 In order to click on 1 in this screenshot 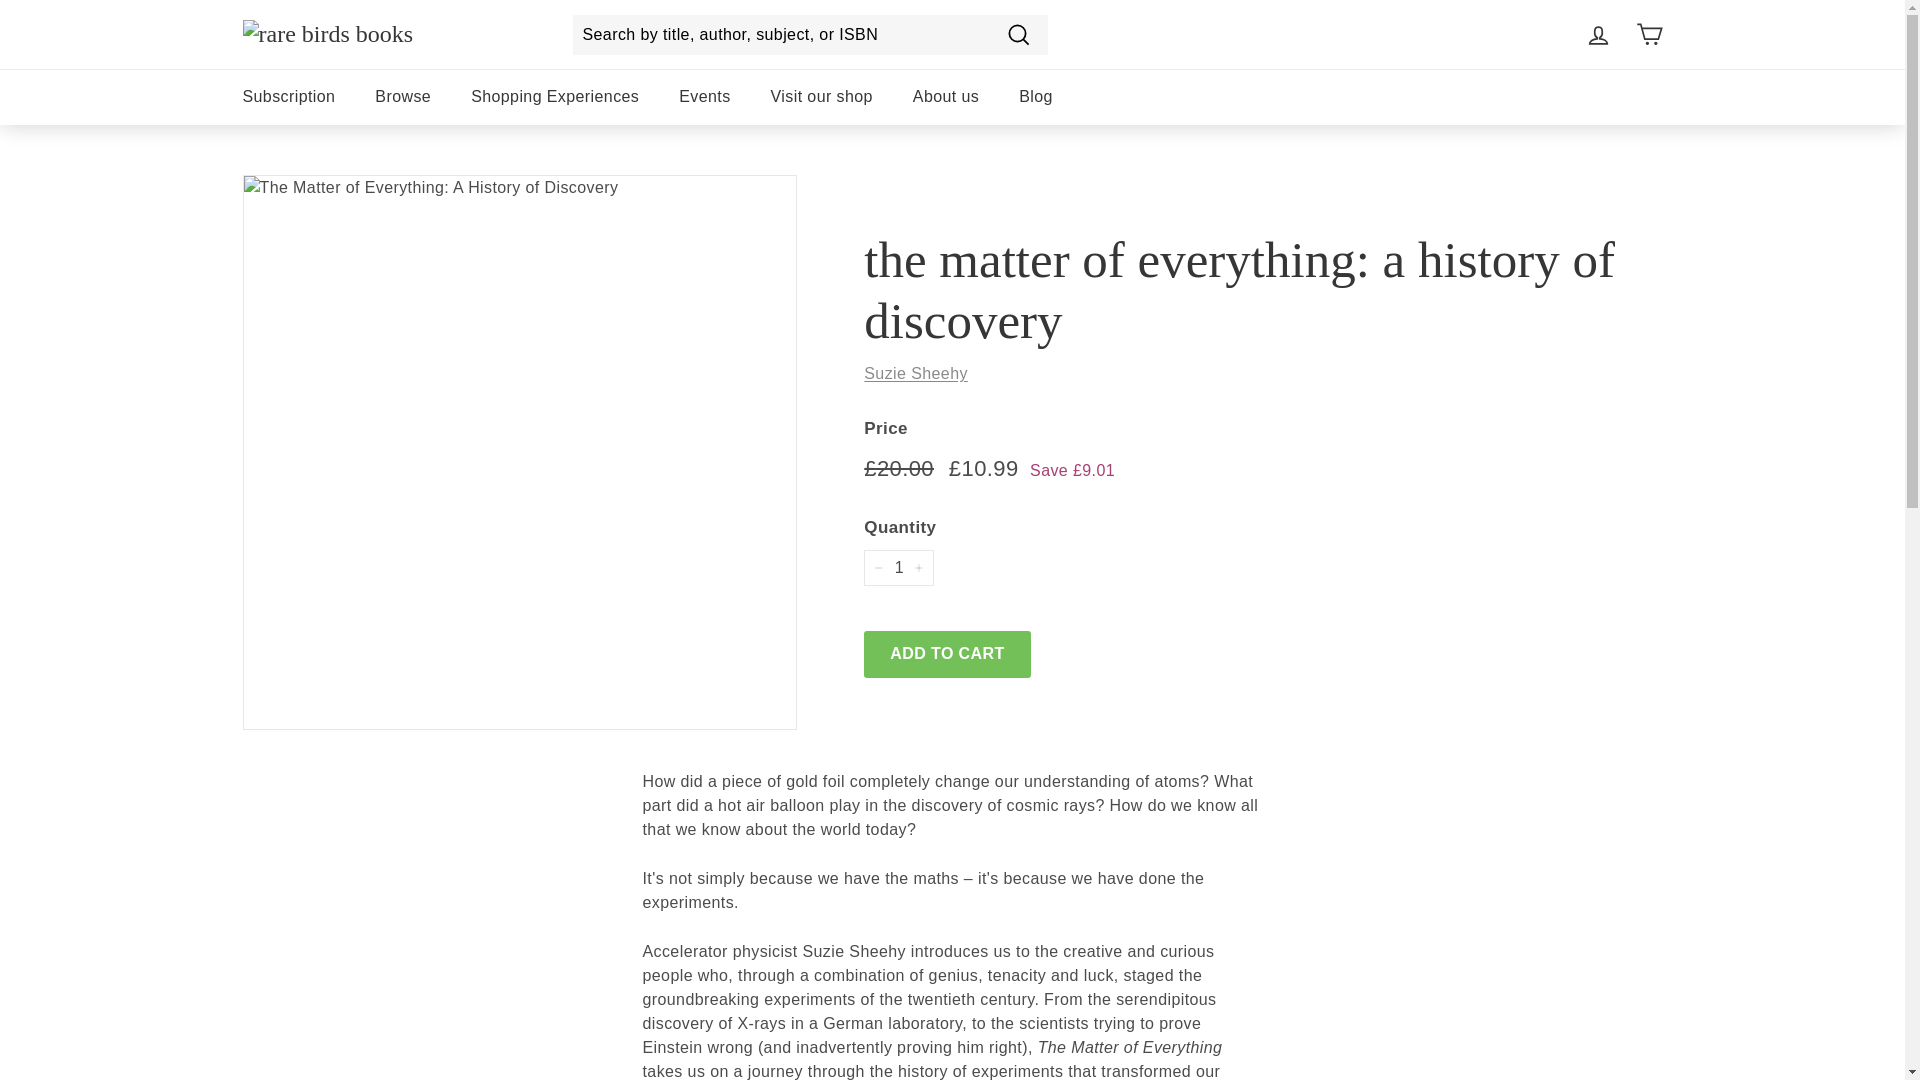, I will do `click(898, 568)`.